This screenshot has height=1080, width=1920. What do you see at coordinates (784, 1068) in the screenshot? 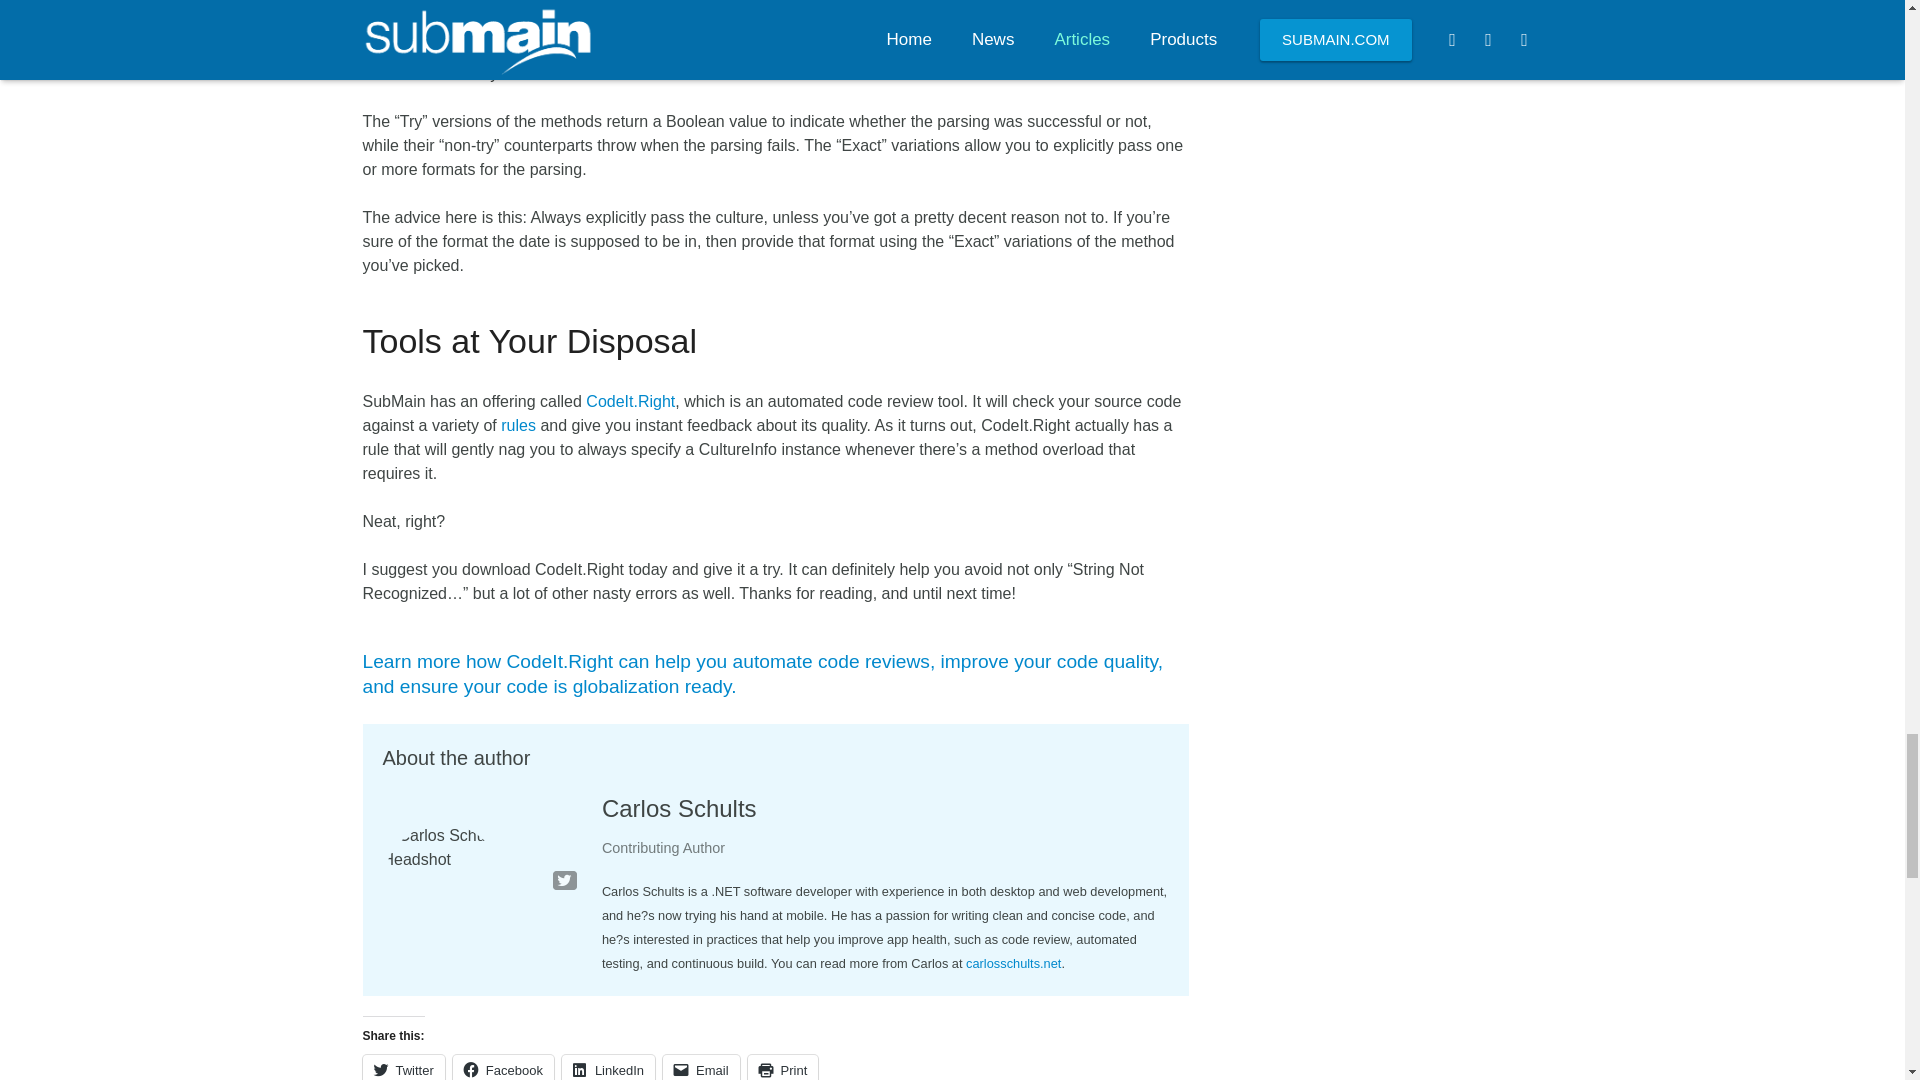
I see `Print` at bounding box center [784, 1068].